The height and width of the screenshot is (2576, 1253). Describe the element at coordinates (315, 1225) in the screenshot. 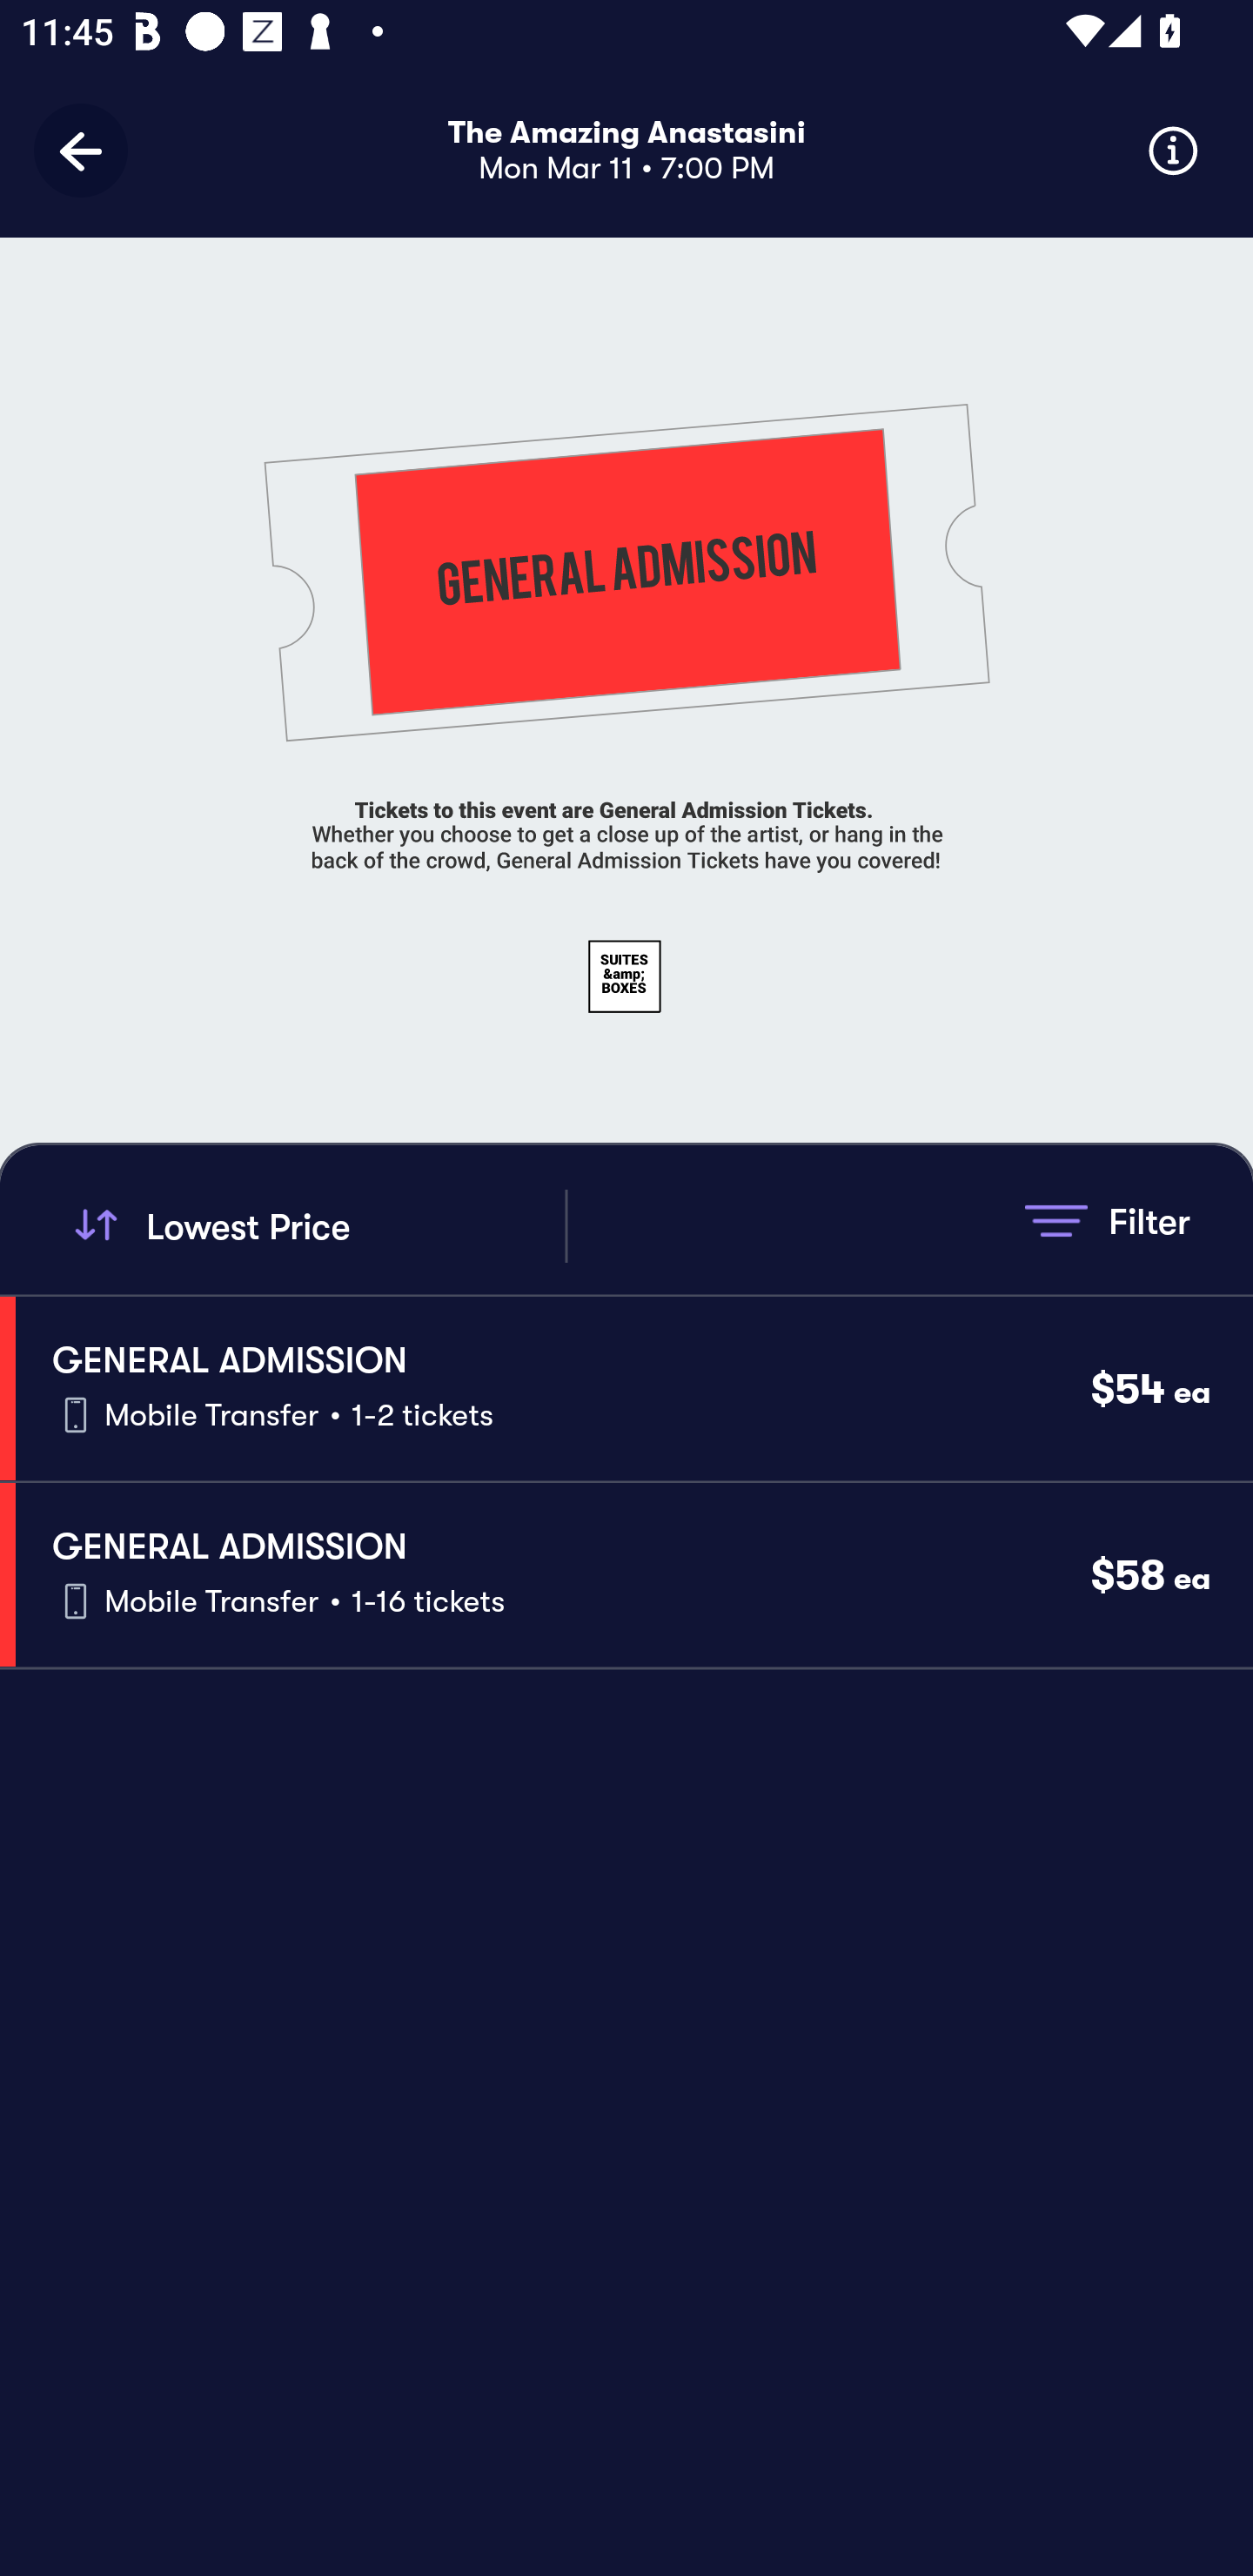

I see `Lowest Price` at that location.